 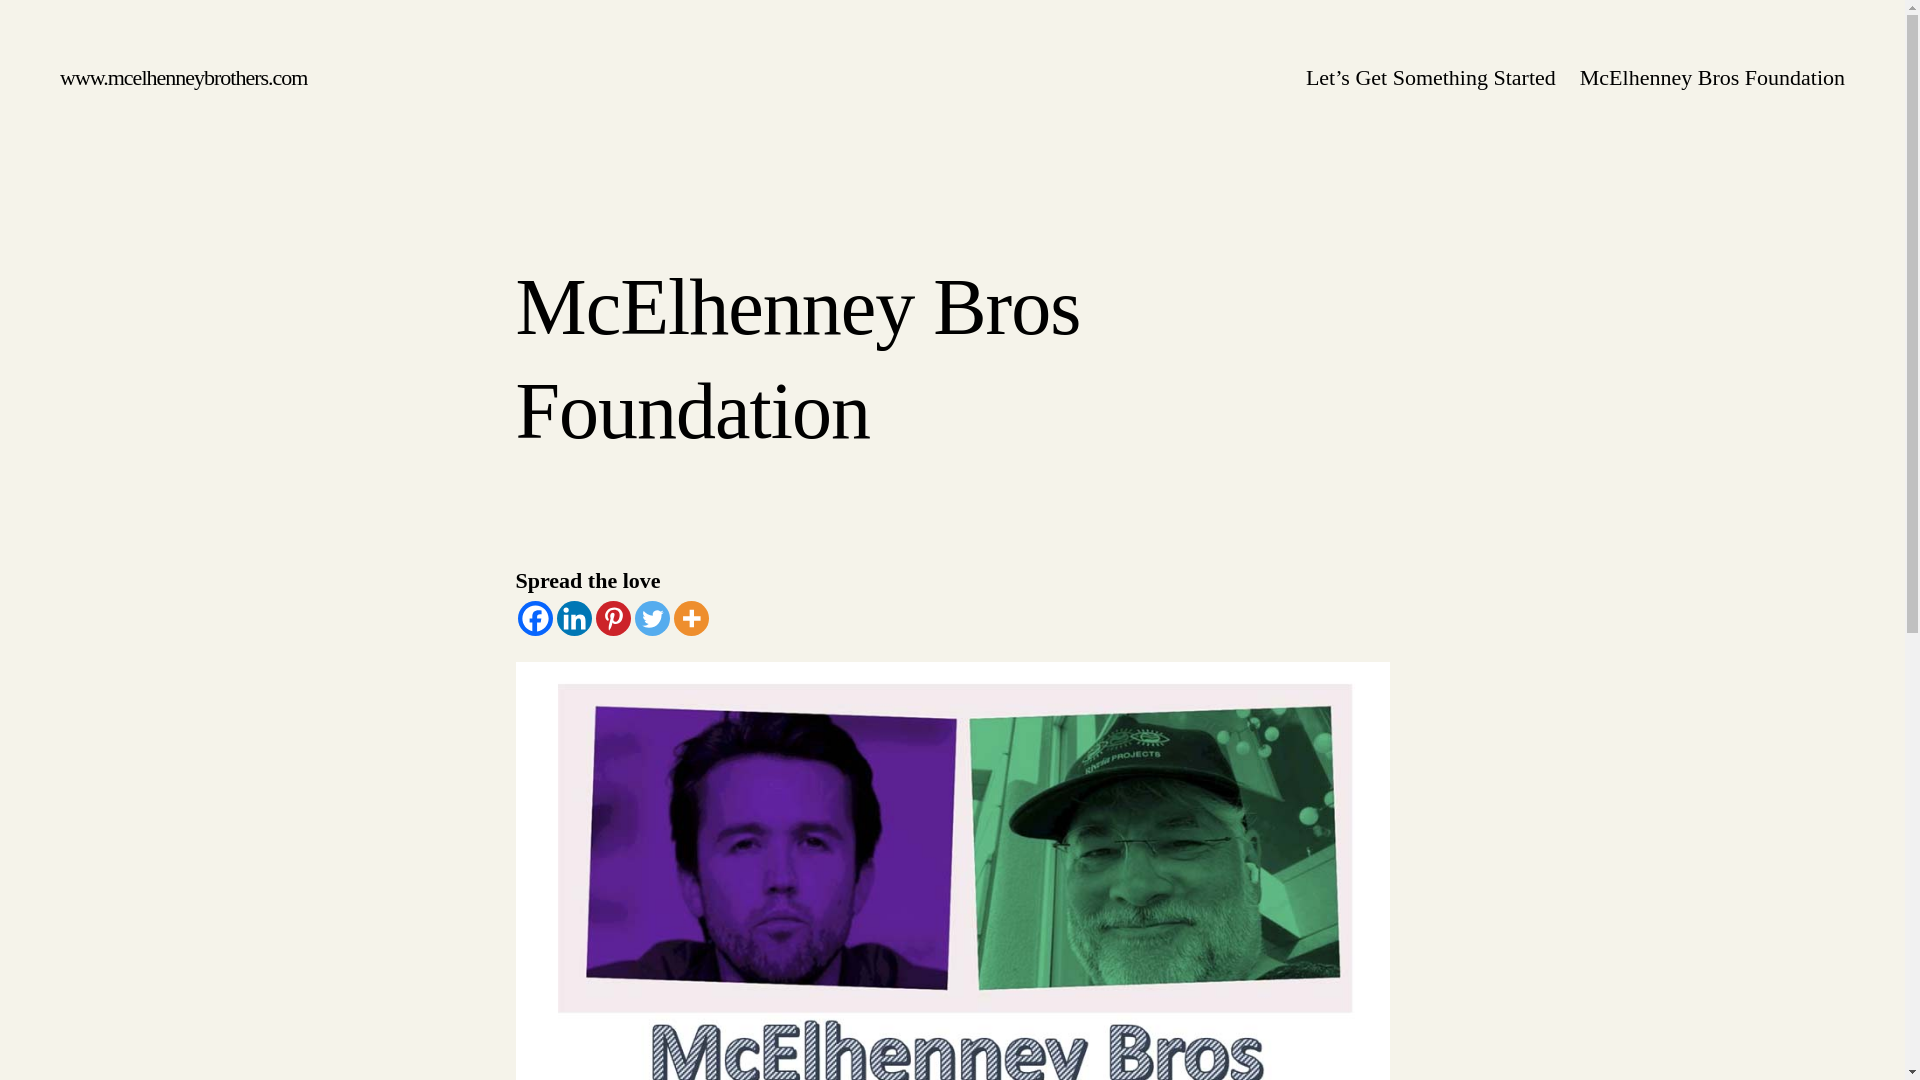 I want to click on Linkedin, so click(x=574, y=618).